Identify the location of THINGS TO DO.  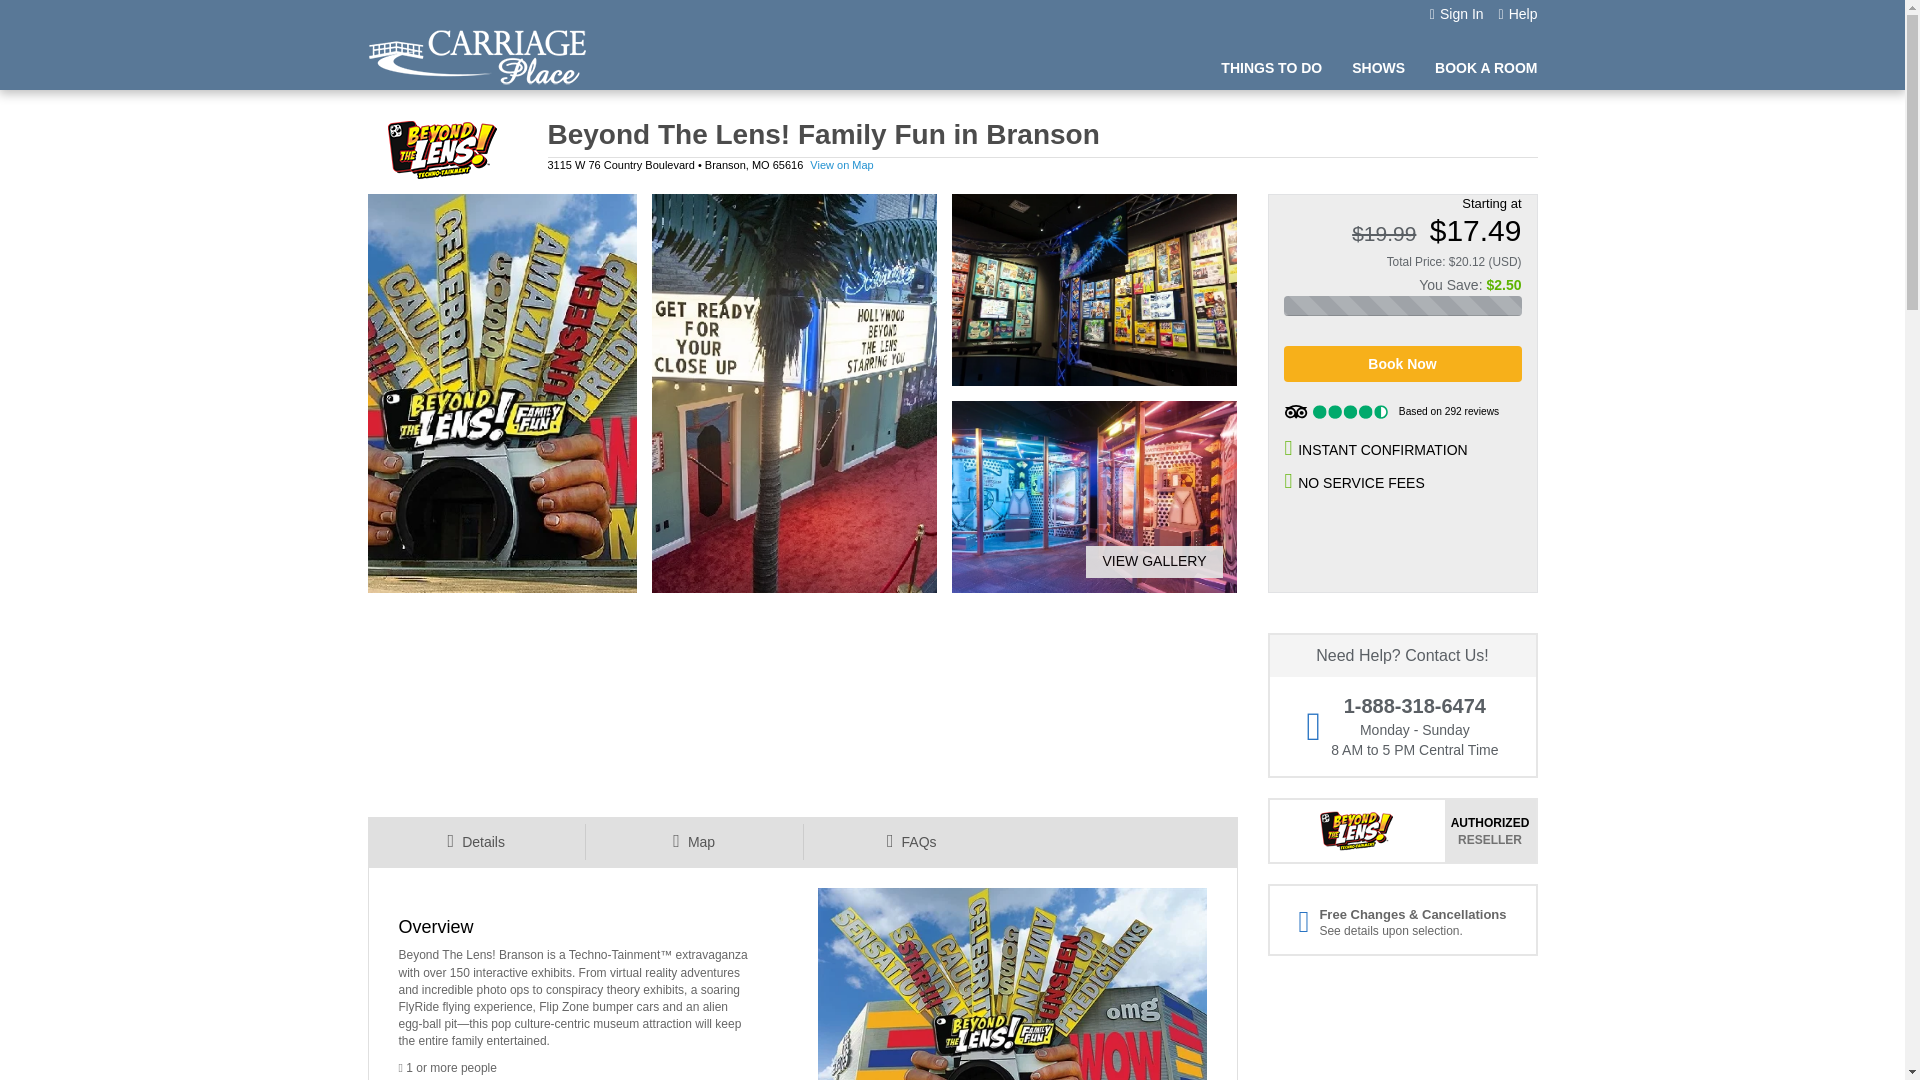
(1272, 68).